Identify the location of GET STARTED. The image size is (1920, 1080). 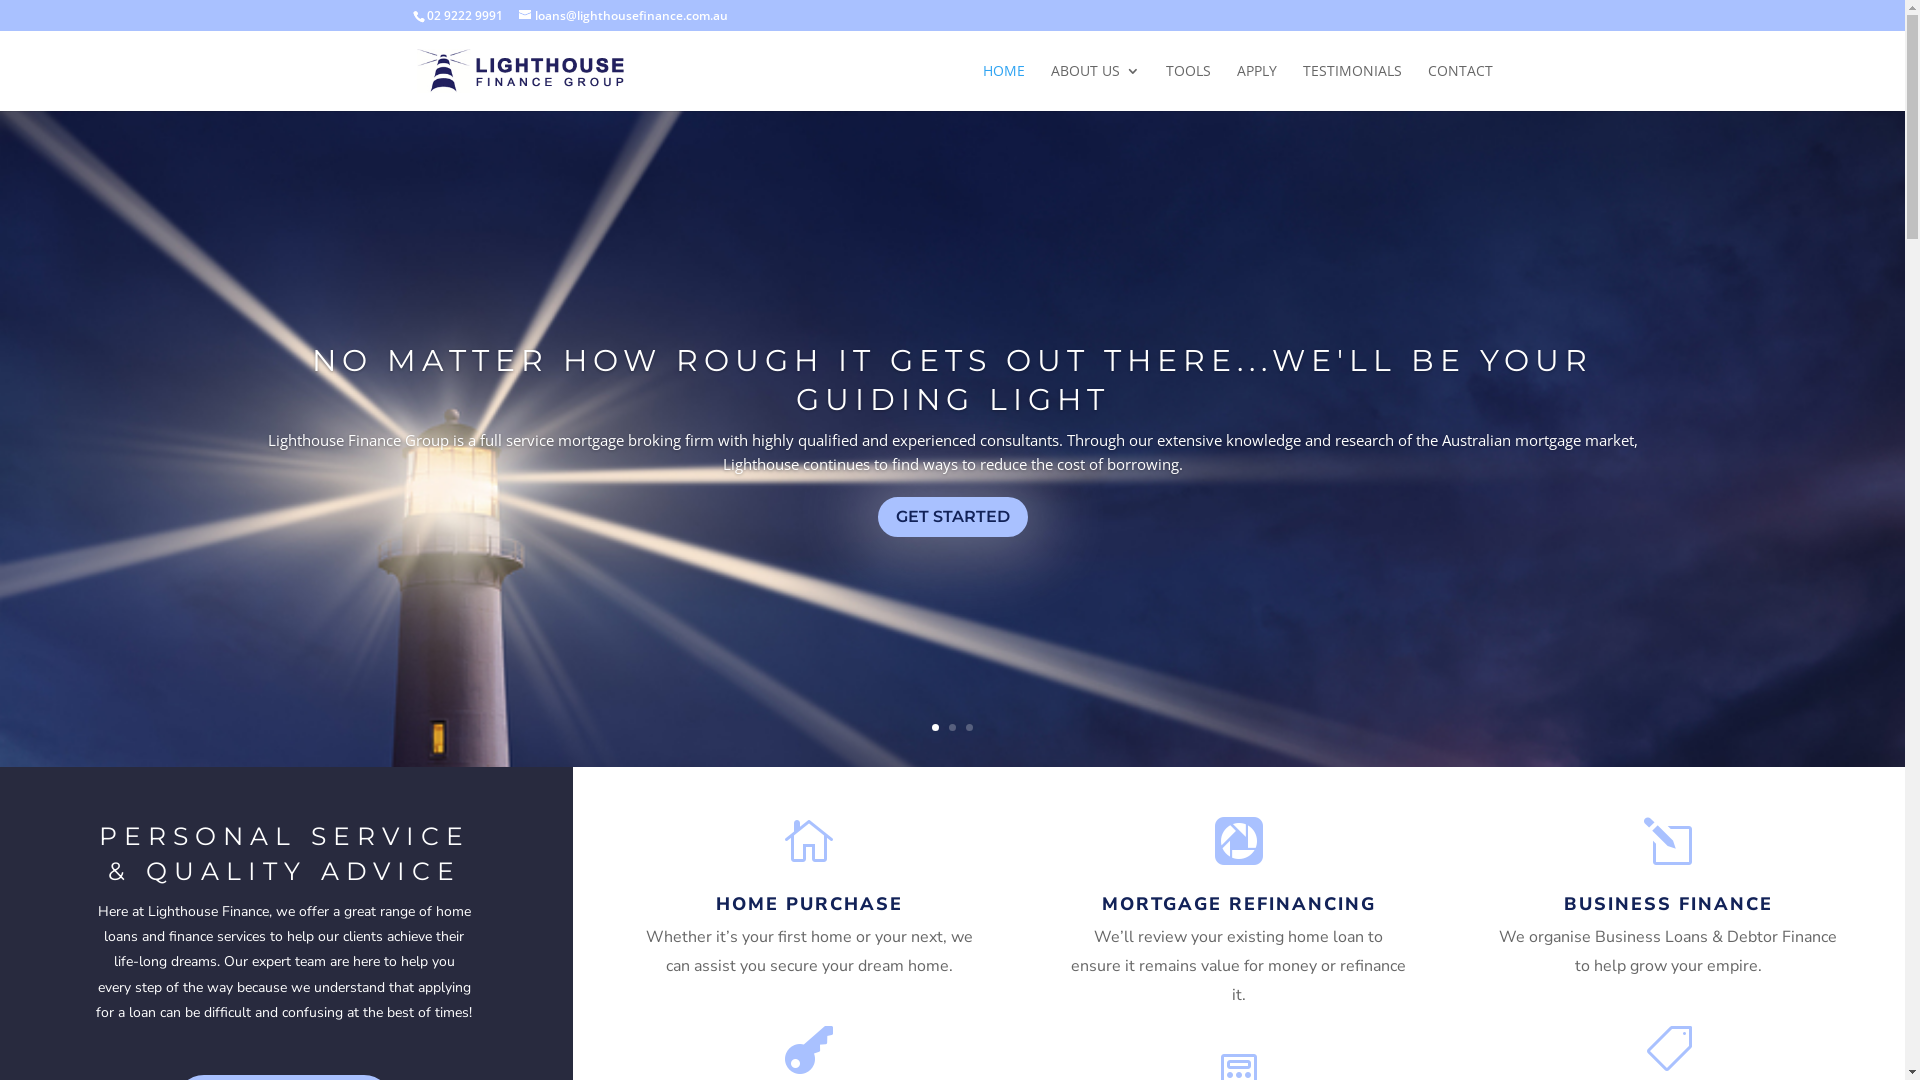
(953, 518).